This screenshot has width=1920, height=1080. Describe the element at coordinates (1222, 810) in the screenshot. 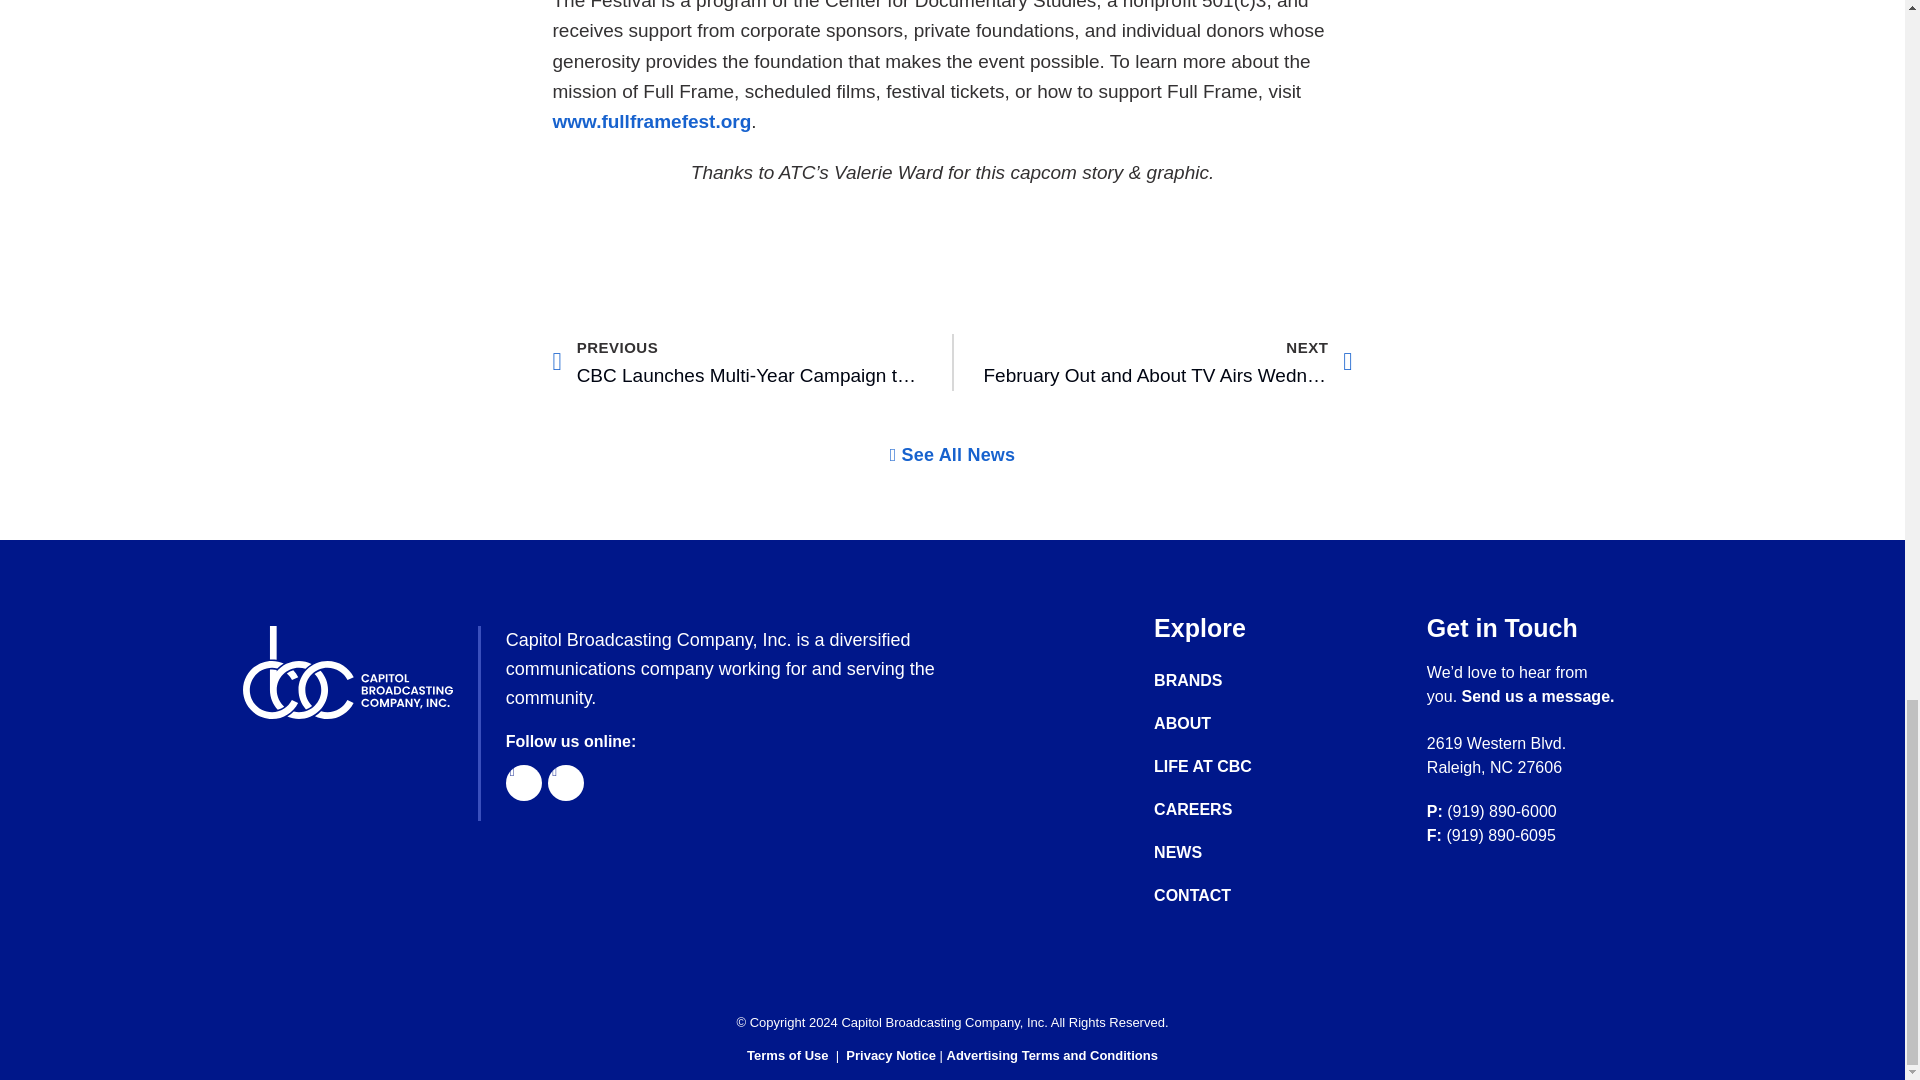

I see `CAREERS` at that location.